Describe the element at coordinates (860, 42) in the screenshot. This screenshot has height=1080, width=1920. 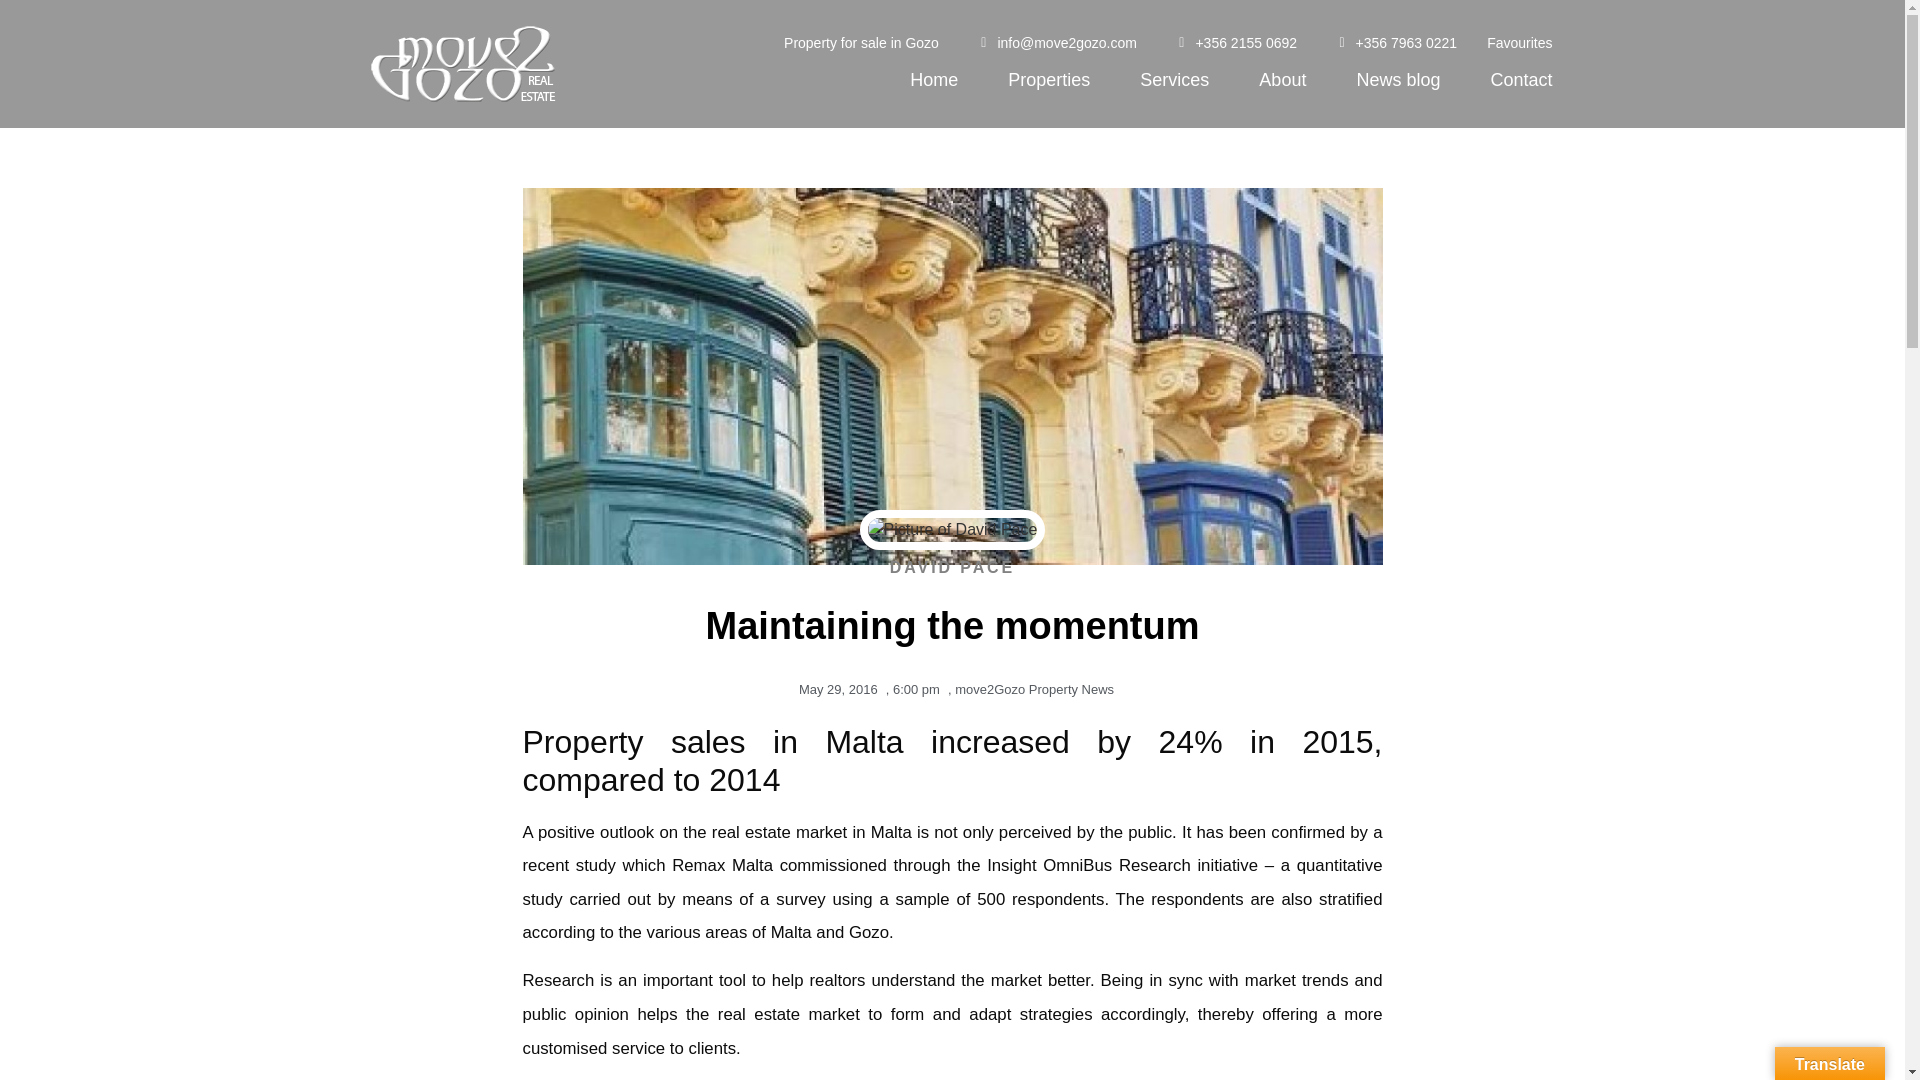
I see `Property for sale in Gozo` at that location.